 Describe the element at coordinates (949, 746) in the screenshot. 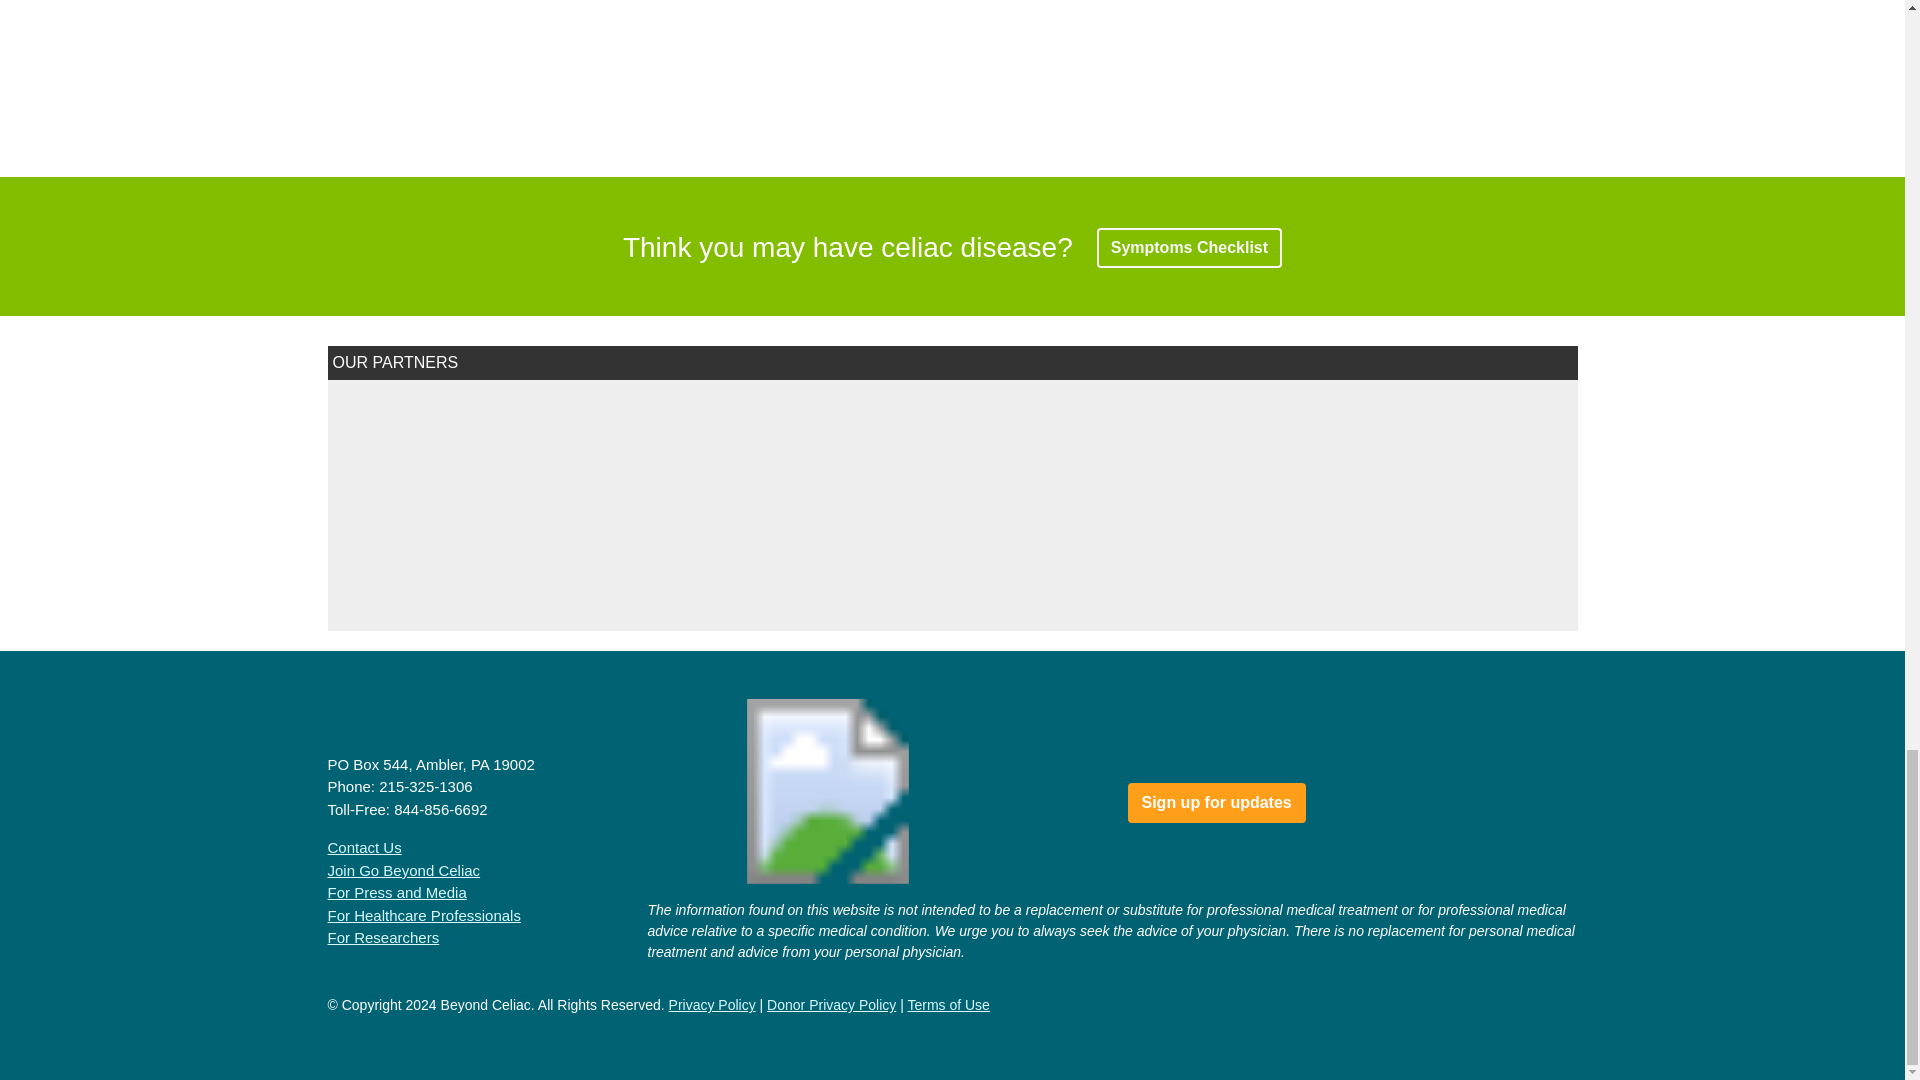

I see `Beyond Celiac at the NHC` at that location.